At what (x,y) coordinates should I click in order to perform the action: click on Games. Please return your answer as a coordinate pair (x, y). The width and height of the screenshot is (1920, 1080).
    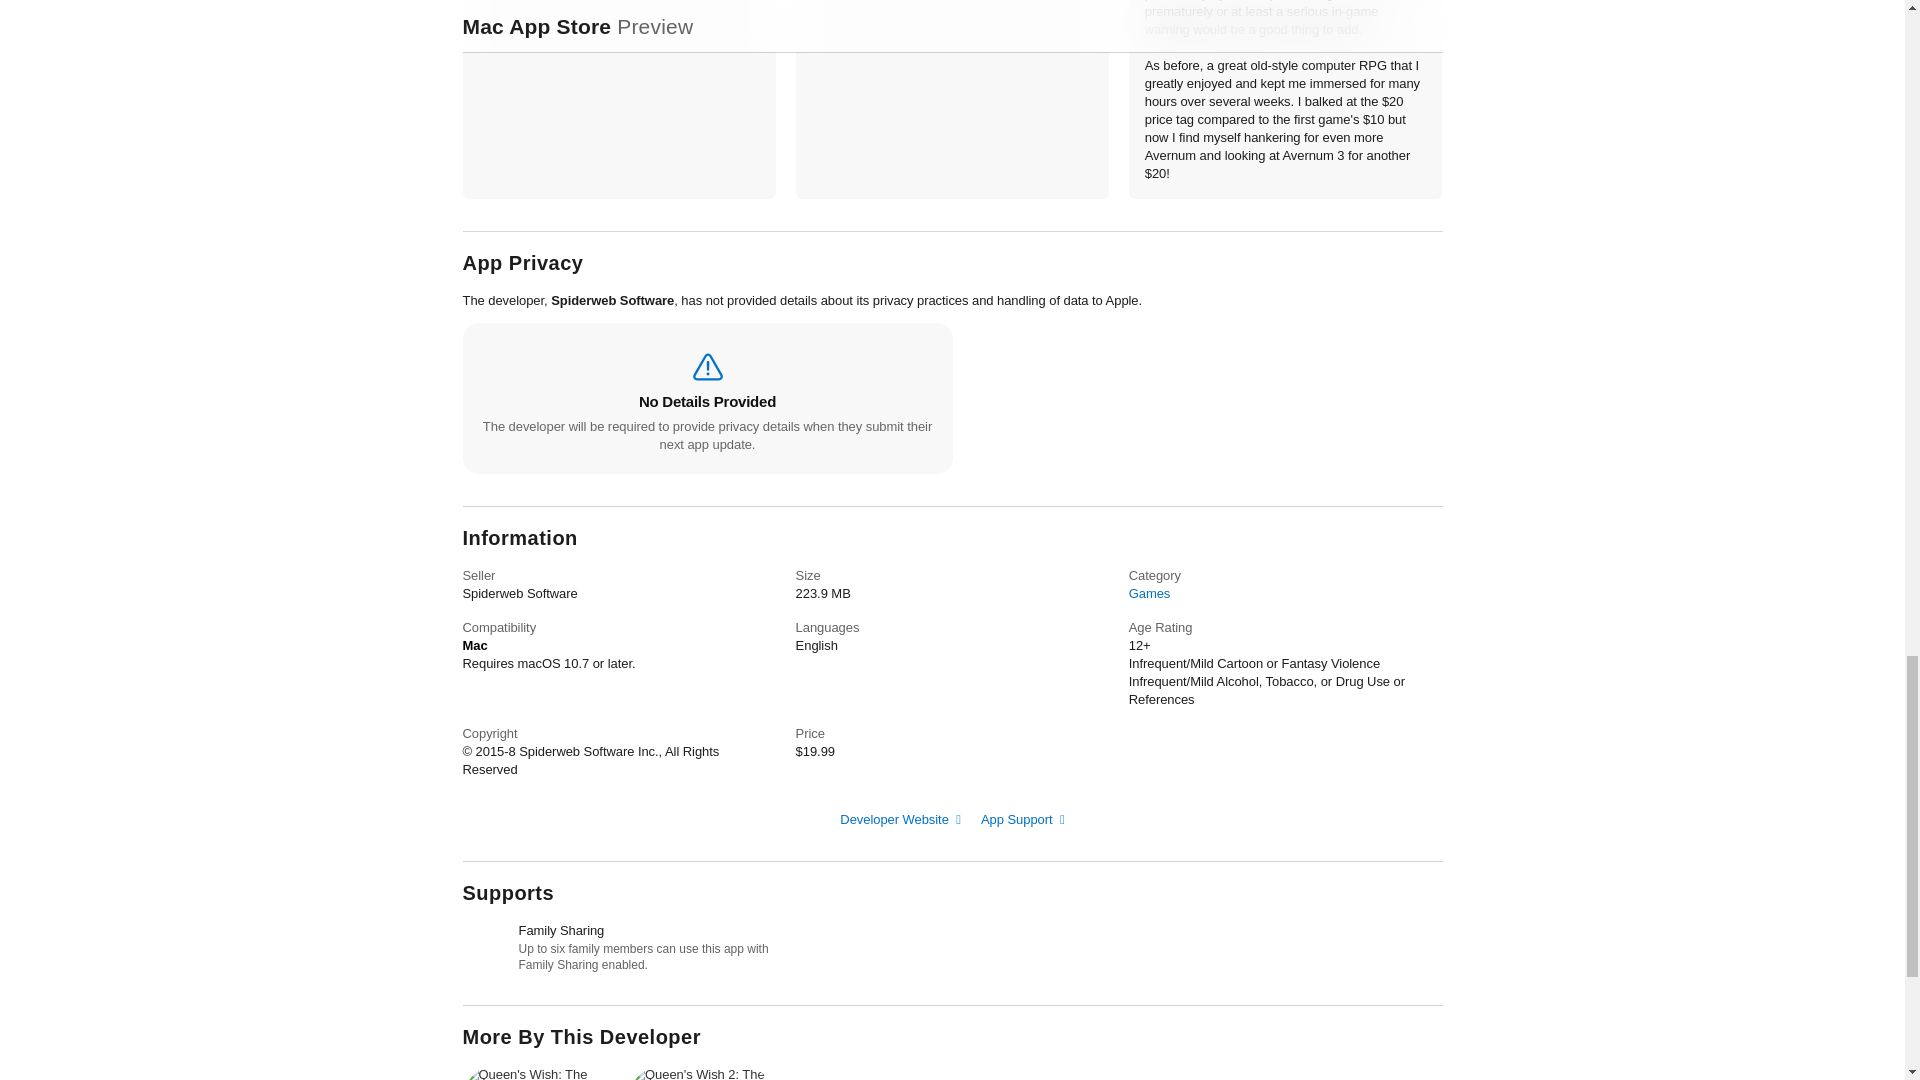
    Looking at the image, I should click on (1150, 593).